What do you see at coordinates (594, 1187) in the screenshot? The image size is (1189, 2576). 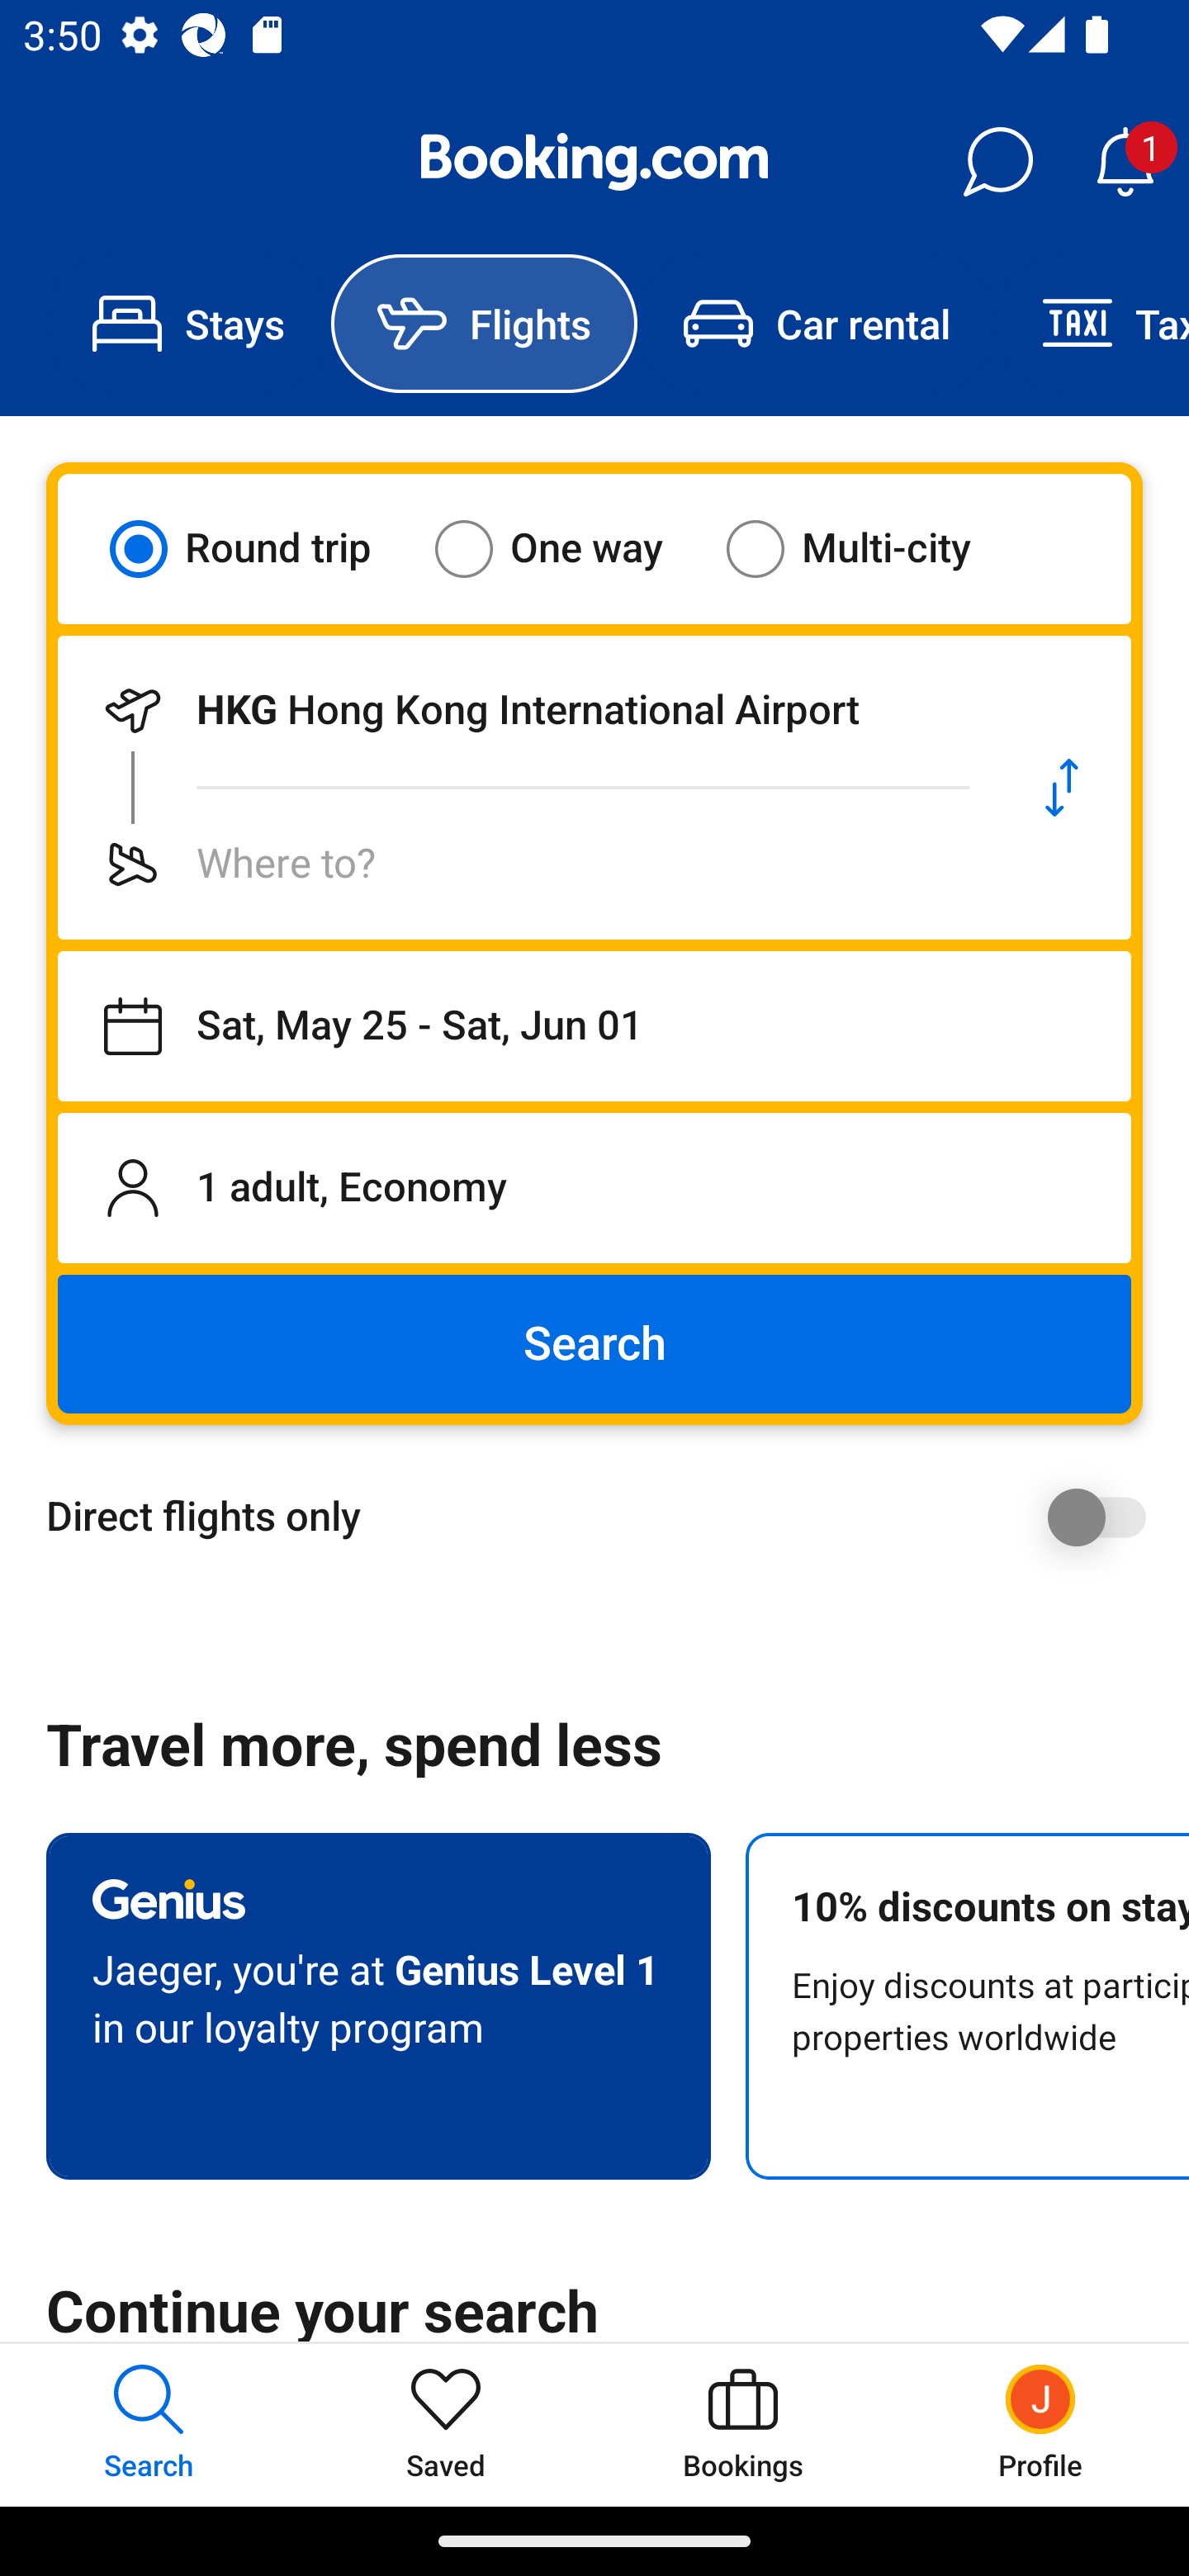 I see `1 adult, Economy` at bounding box center [594, 1187].